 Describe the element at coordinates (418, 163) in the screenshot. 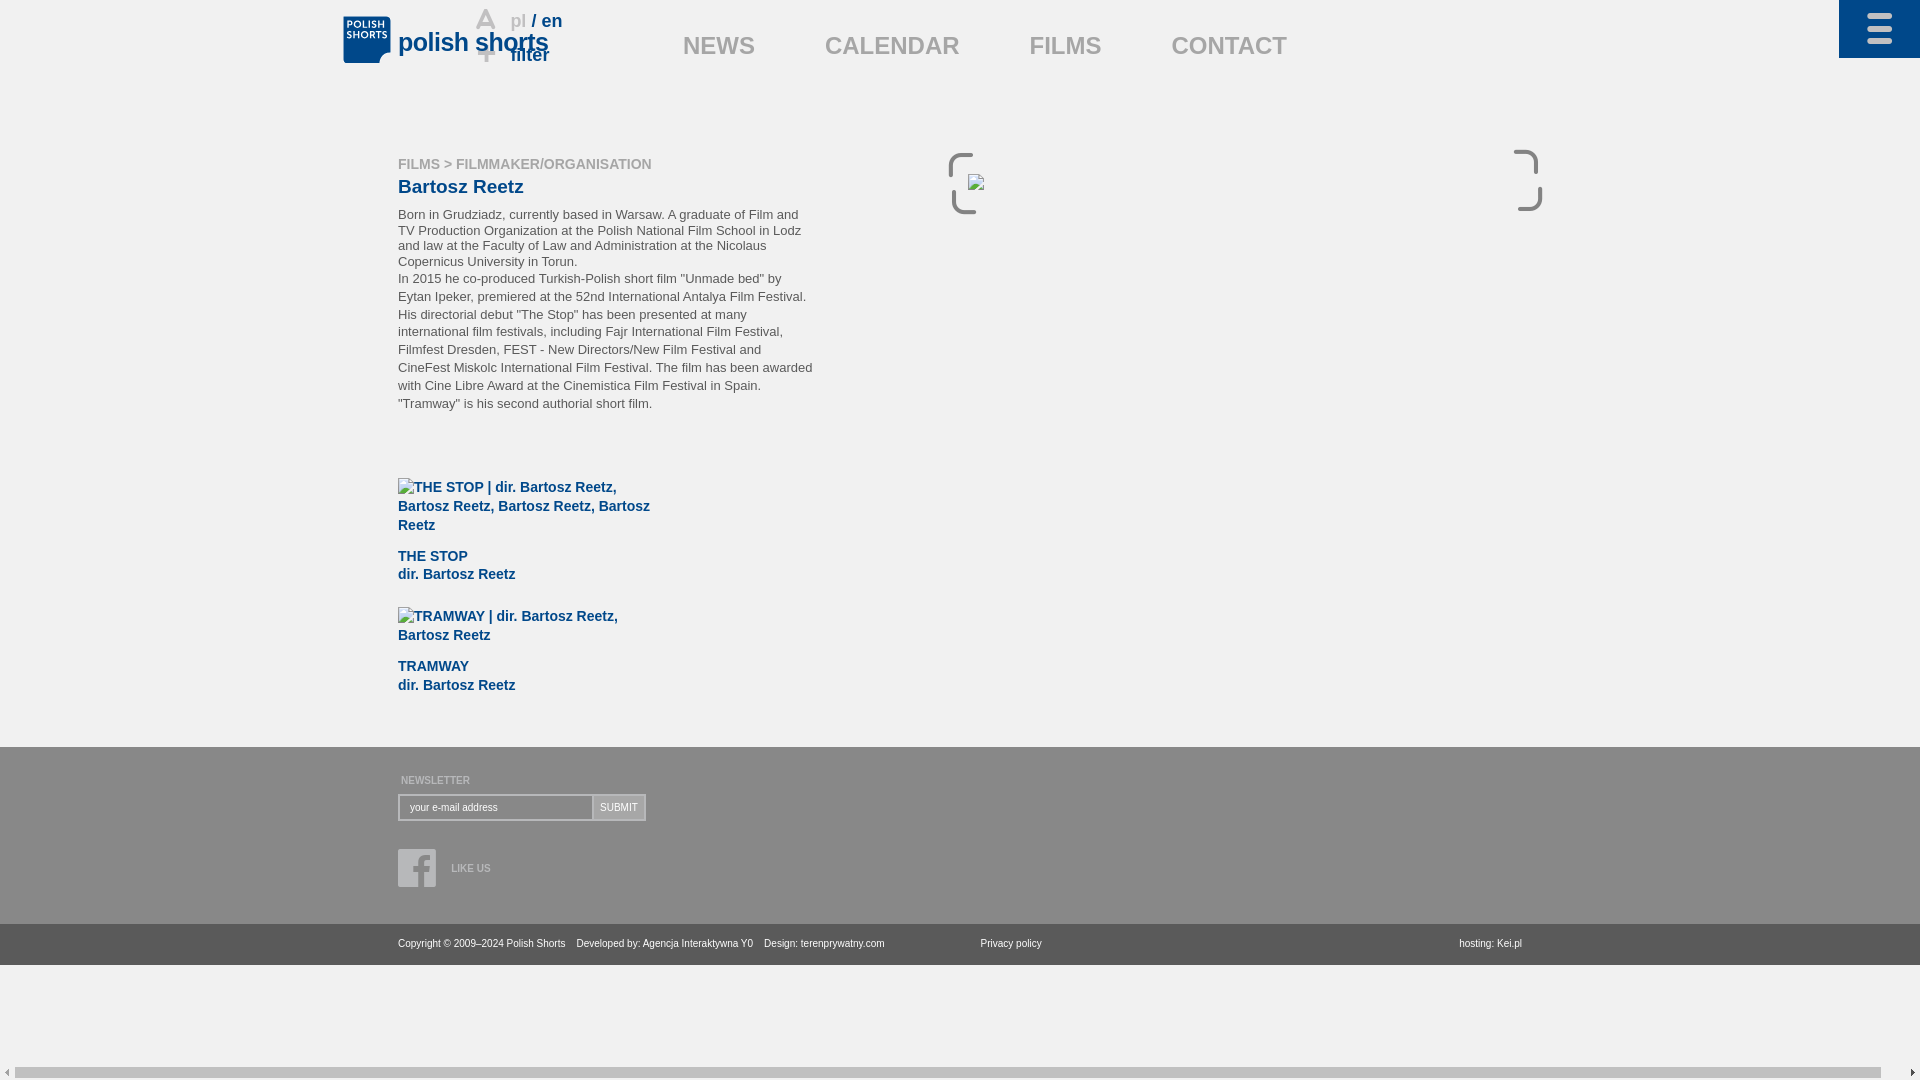

I see `FILMS` at that location.